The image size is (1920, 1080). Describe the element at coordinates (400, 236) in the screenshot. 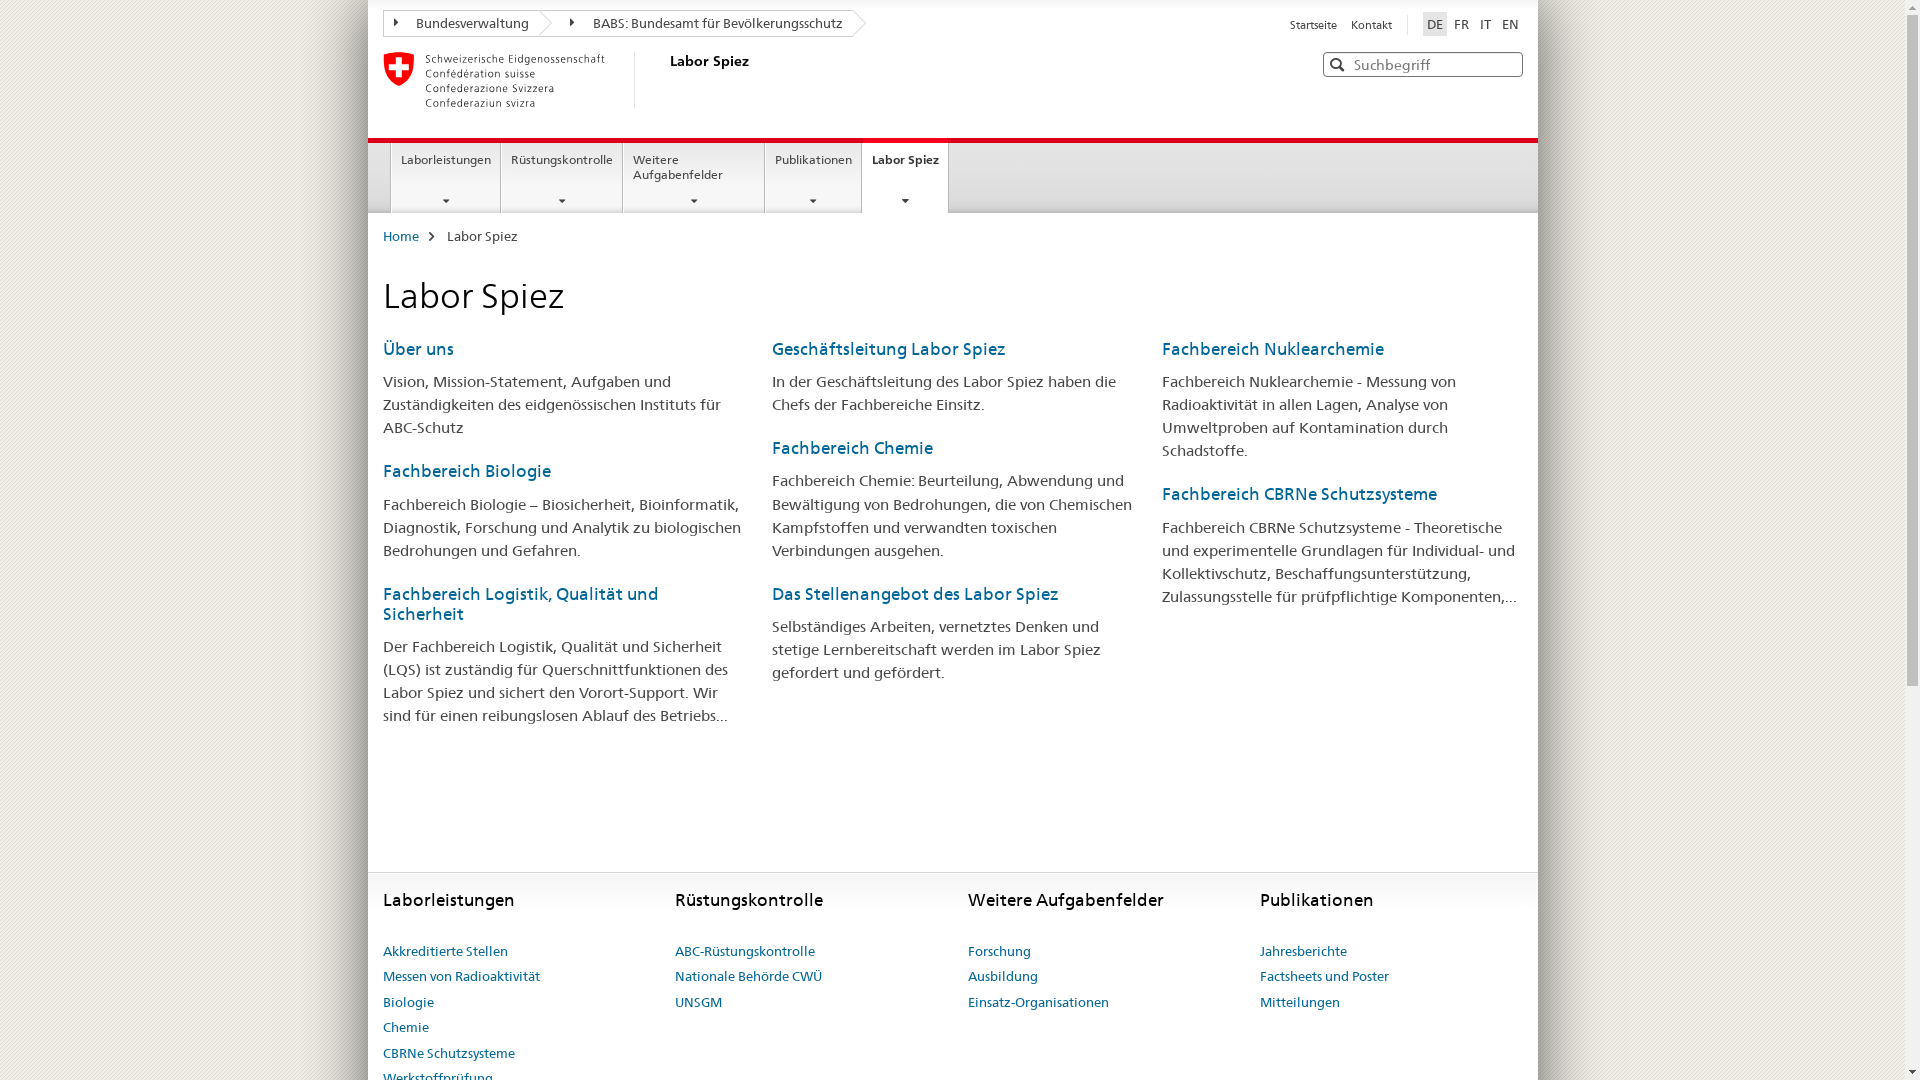

I see `Home` at that location.